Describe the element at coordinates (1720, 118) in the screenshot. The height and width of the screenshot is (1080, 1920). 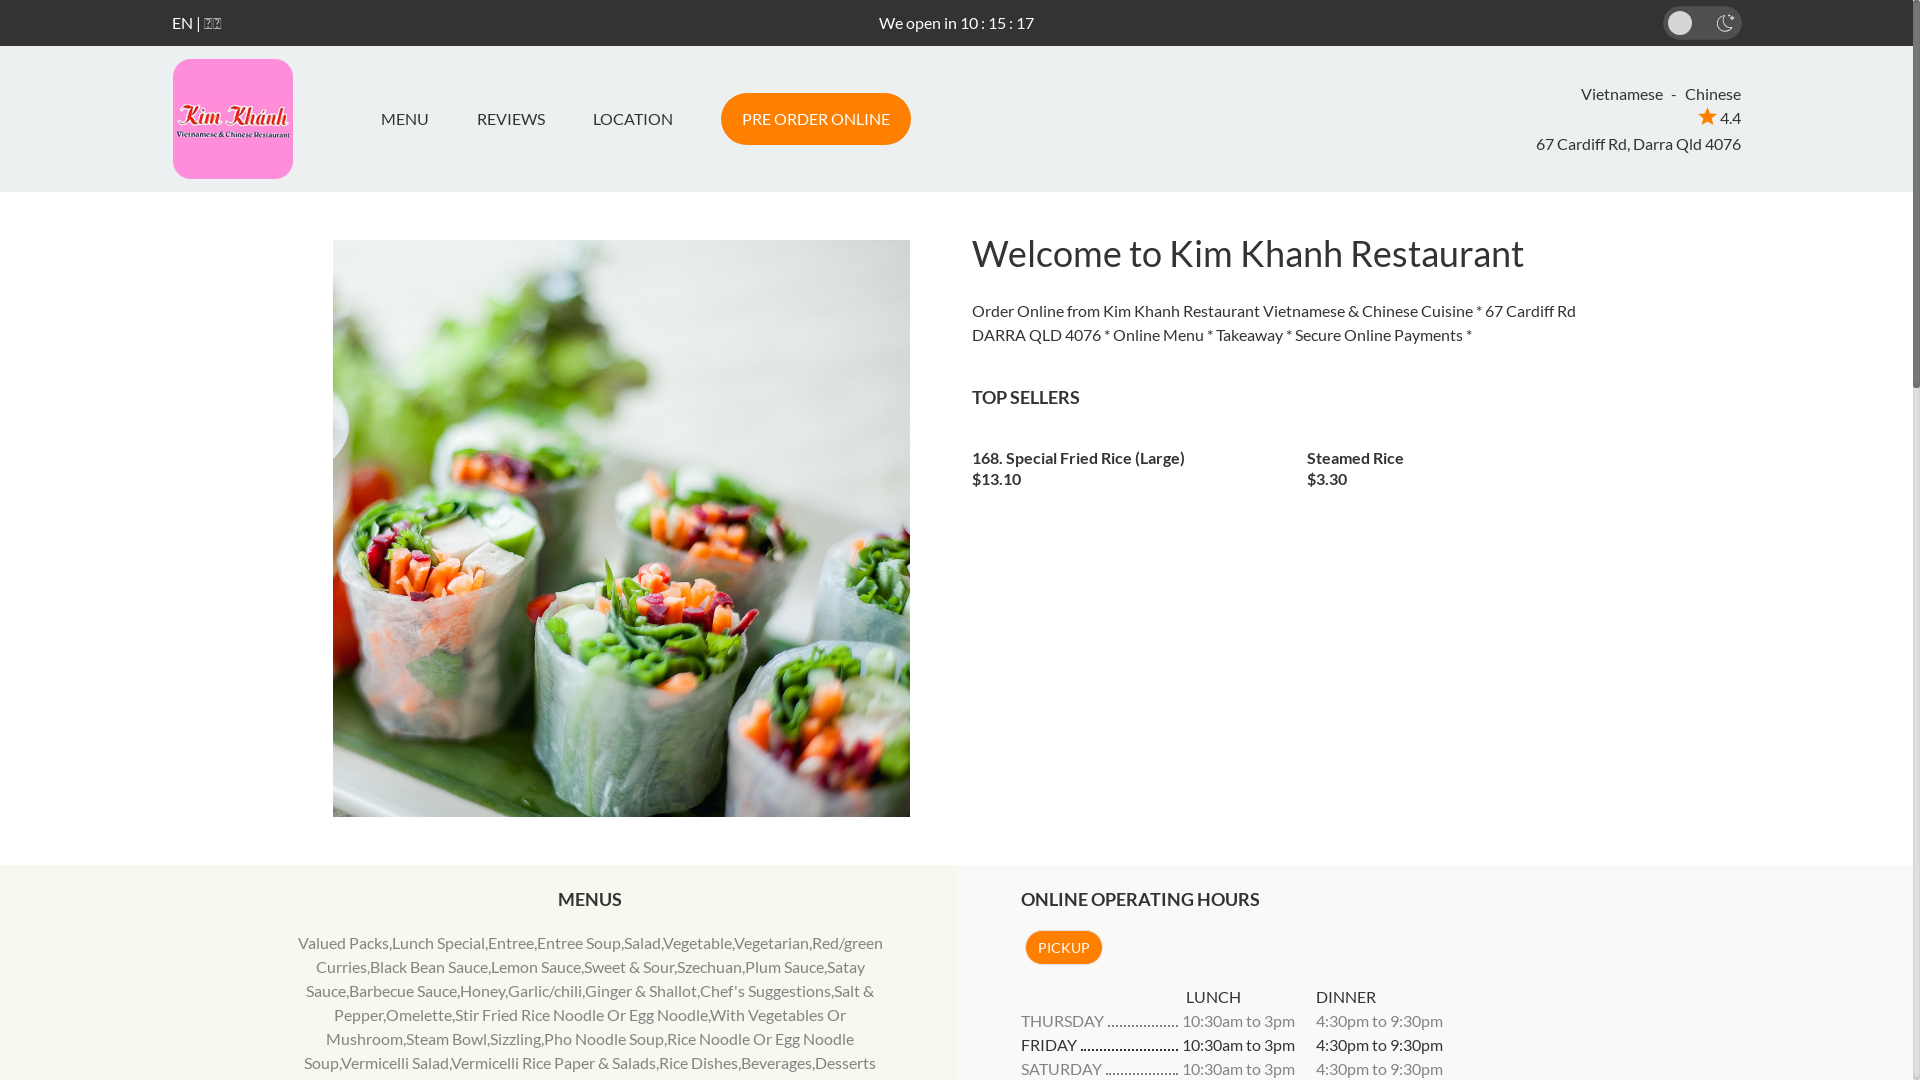
I see `4.4` at that location.